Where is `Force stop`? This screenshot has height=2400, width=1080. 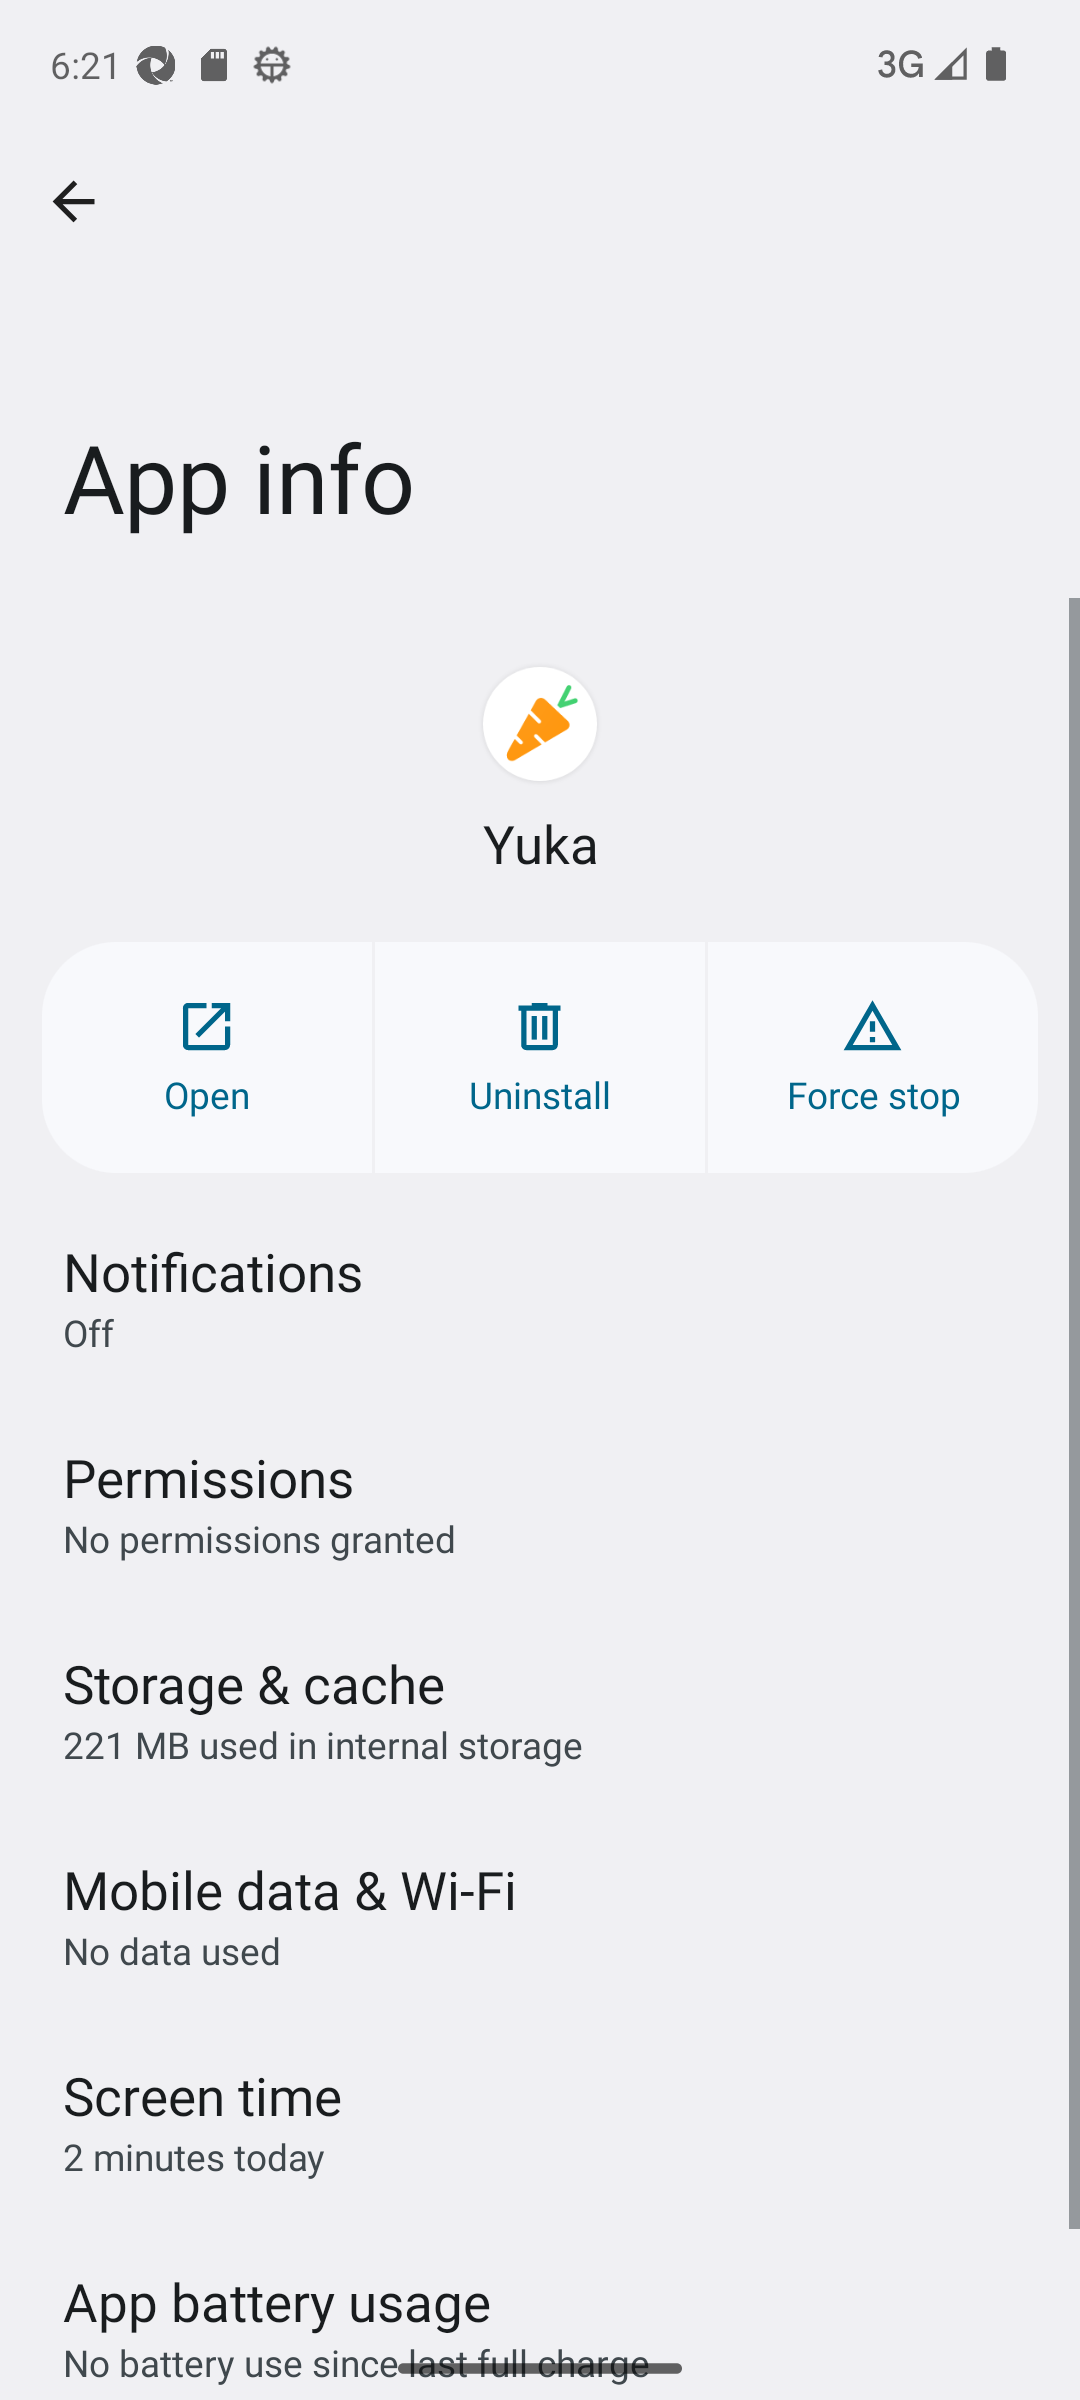
Force stop is located at coordinates (872, 1056).